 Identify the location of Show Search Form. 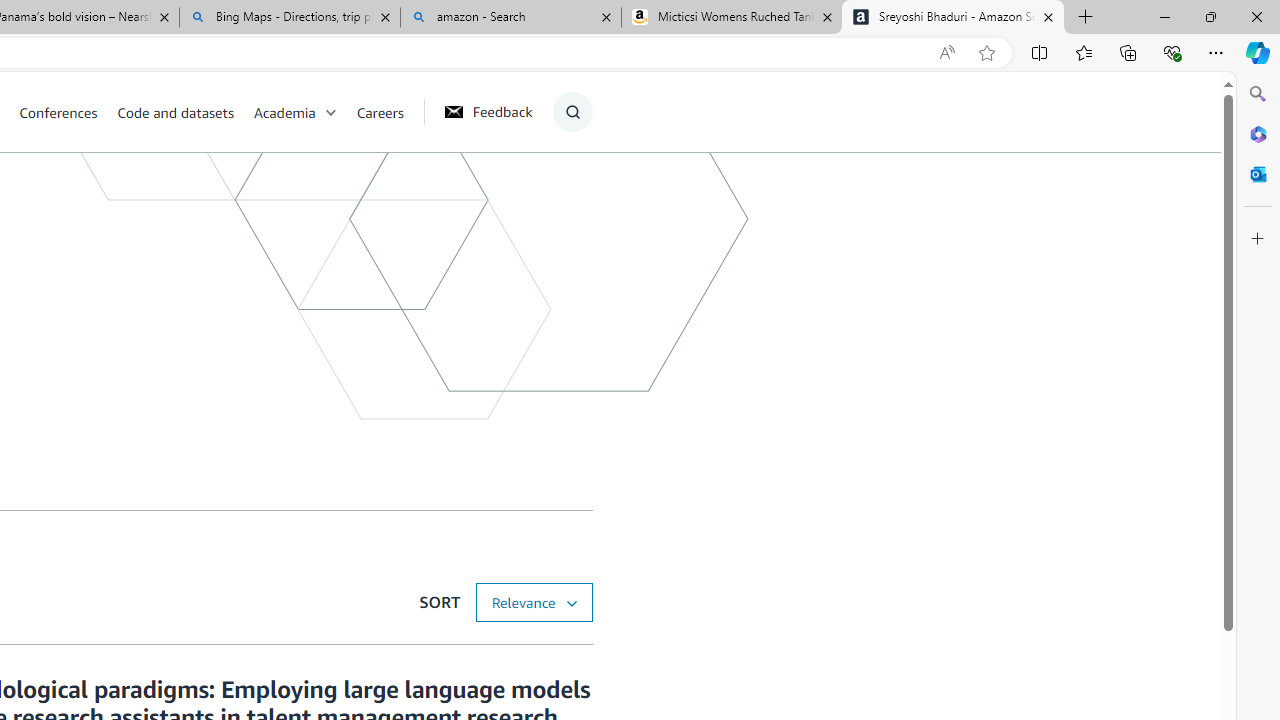
(572, 112).